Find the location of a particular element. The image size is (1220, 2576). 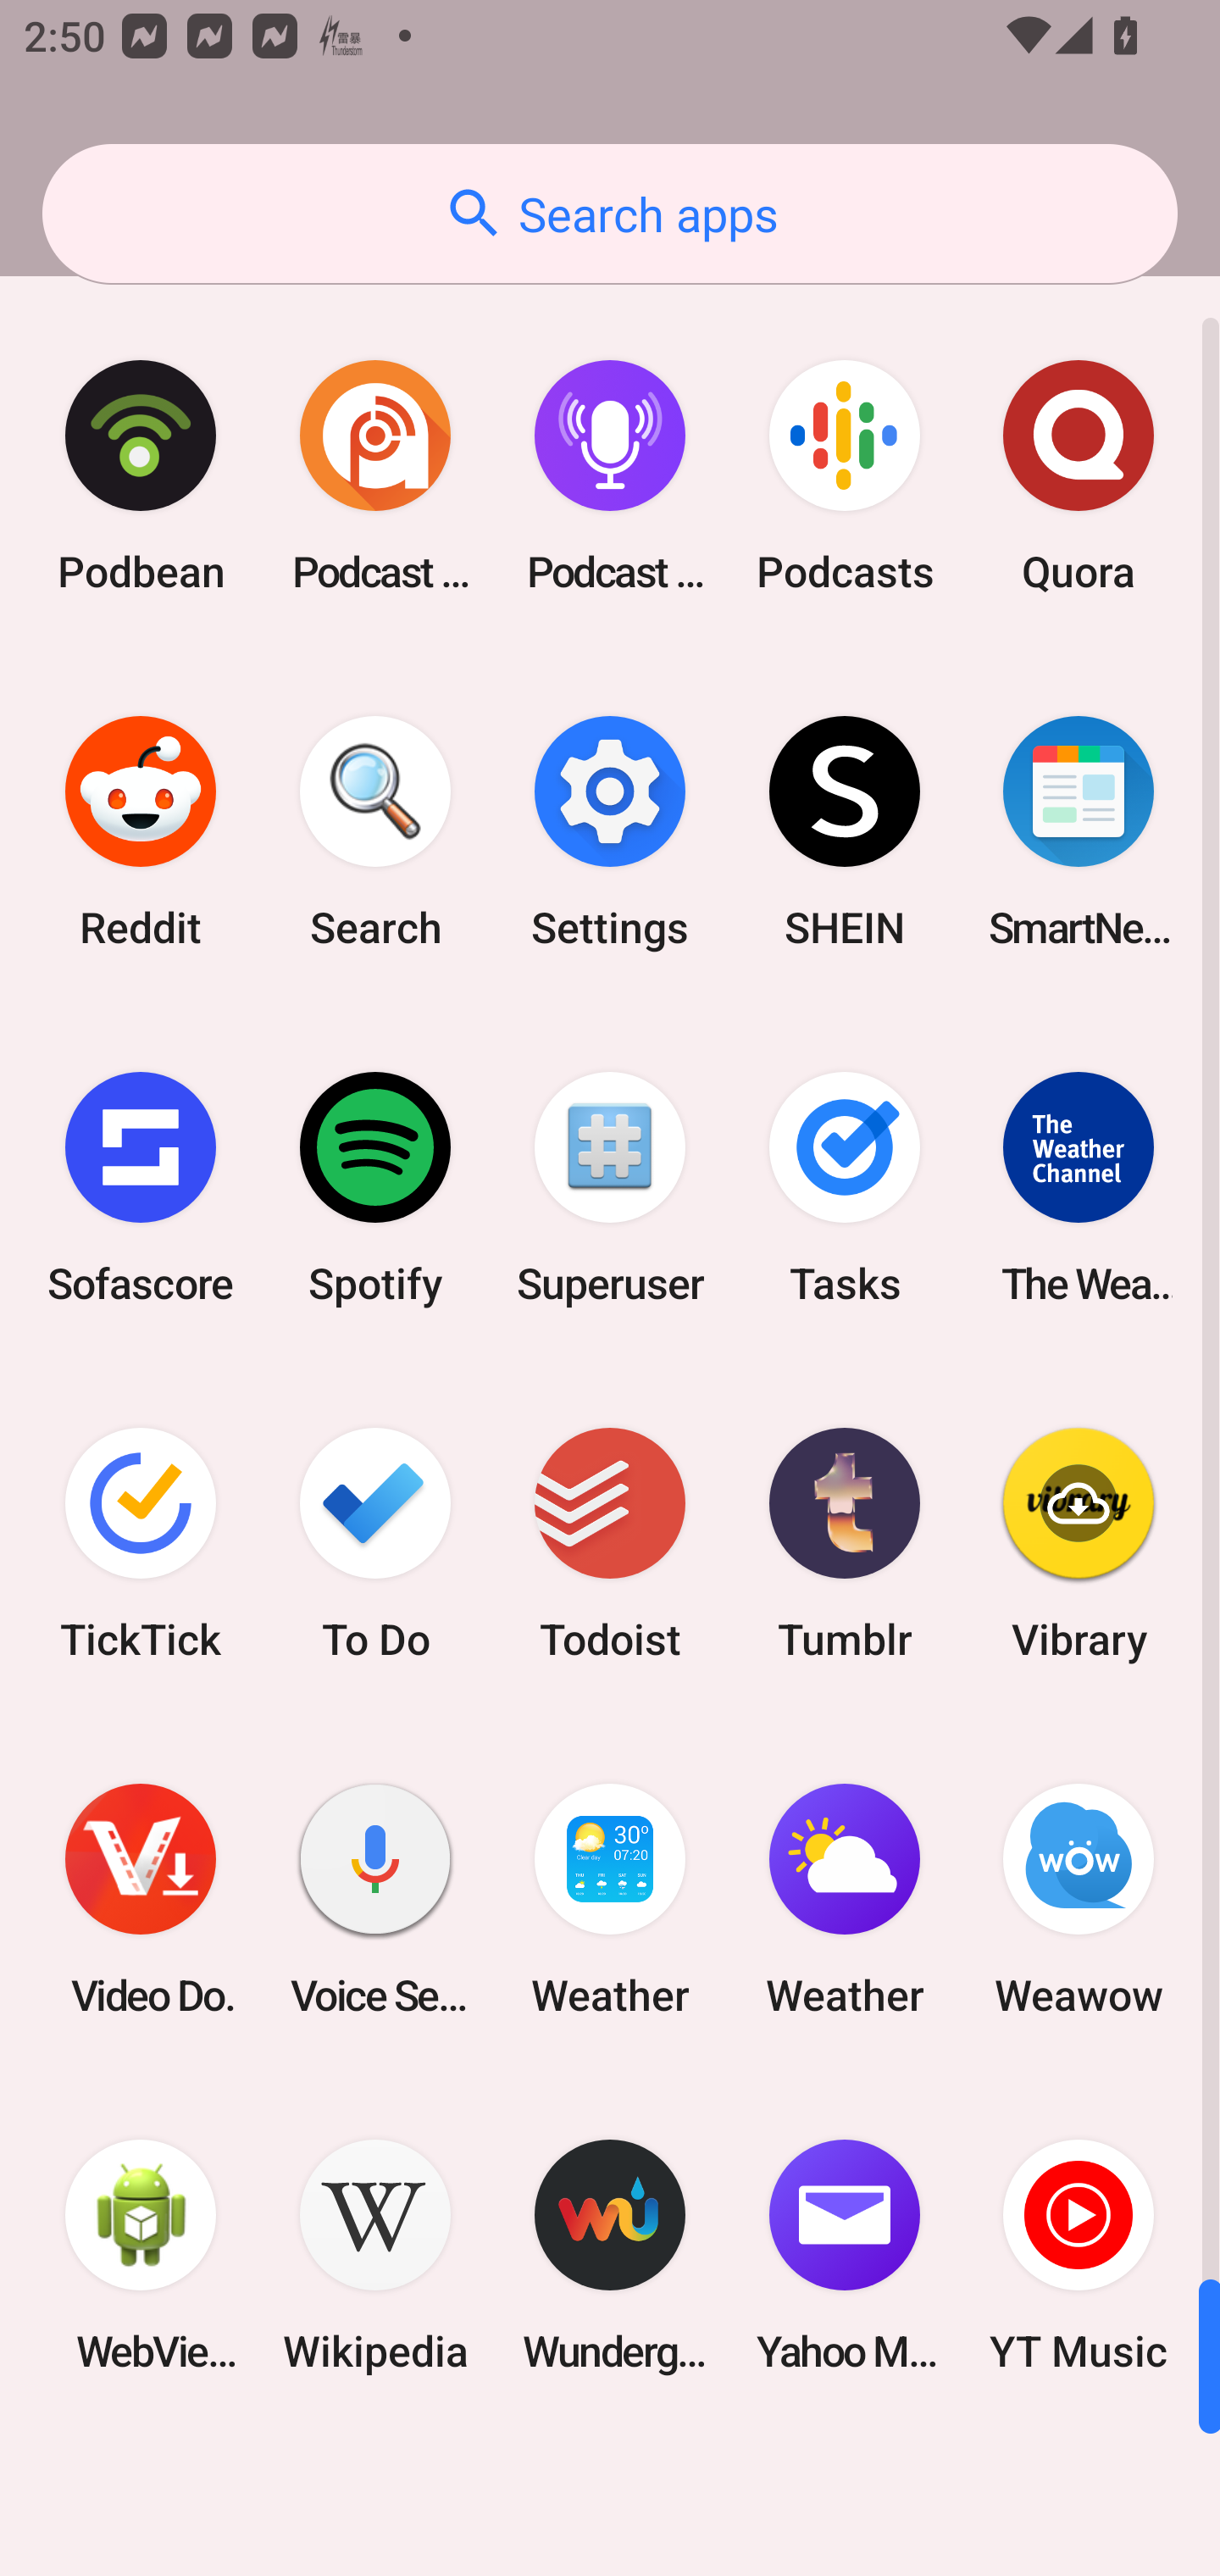

Wikipedia is located at coordinates (375, 2256).